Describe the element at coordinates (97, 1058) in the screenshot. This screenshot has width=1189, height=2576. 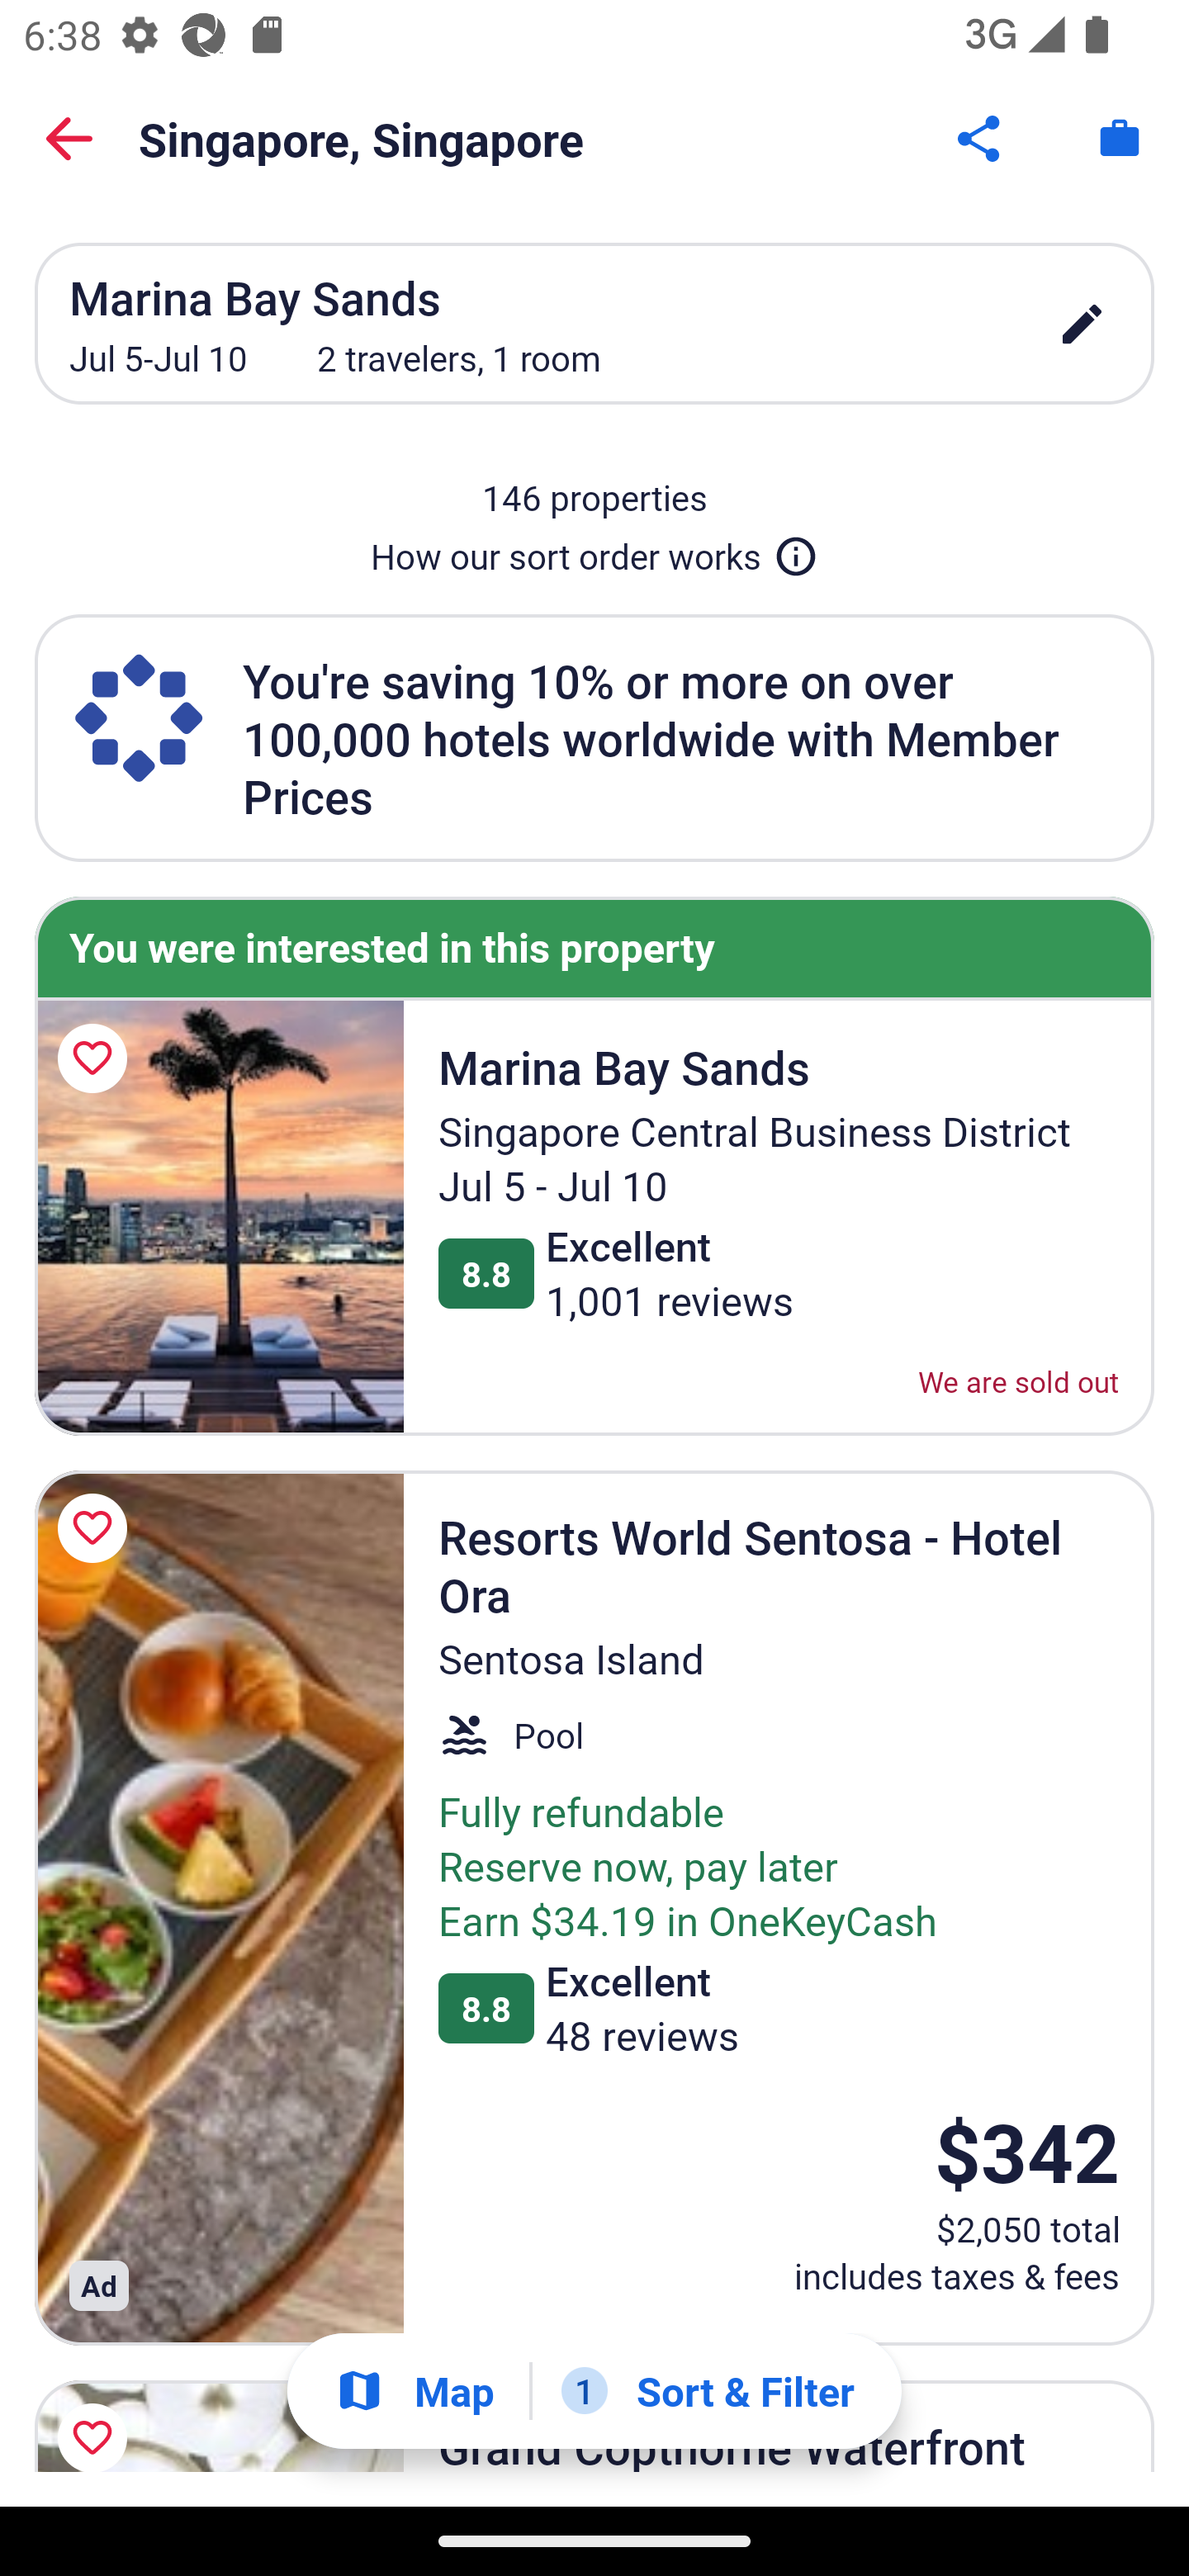
I see `Save Marina Bay Sands to a trip` at that location.